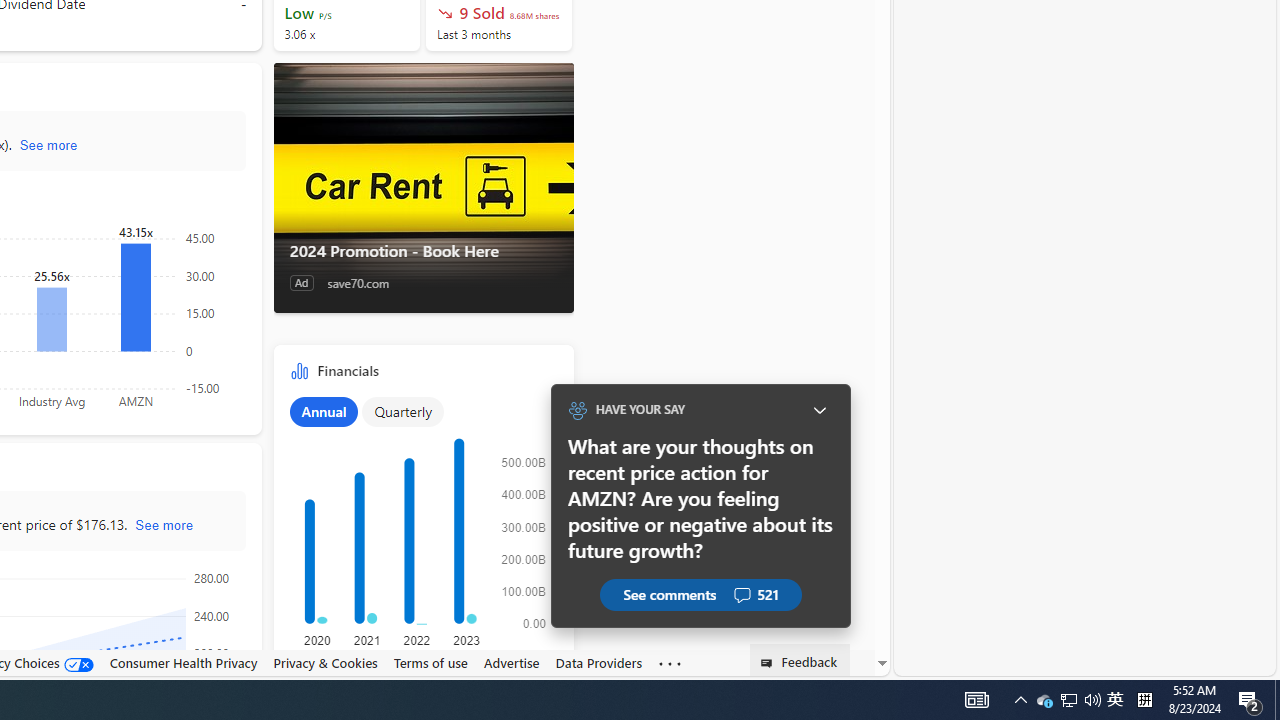  I want to click on Class: chartOuter-DS-EntryPoint1-1, so click(420, 533).